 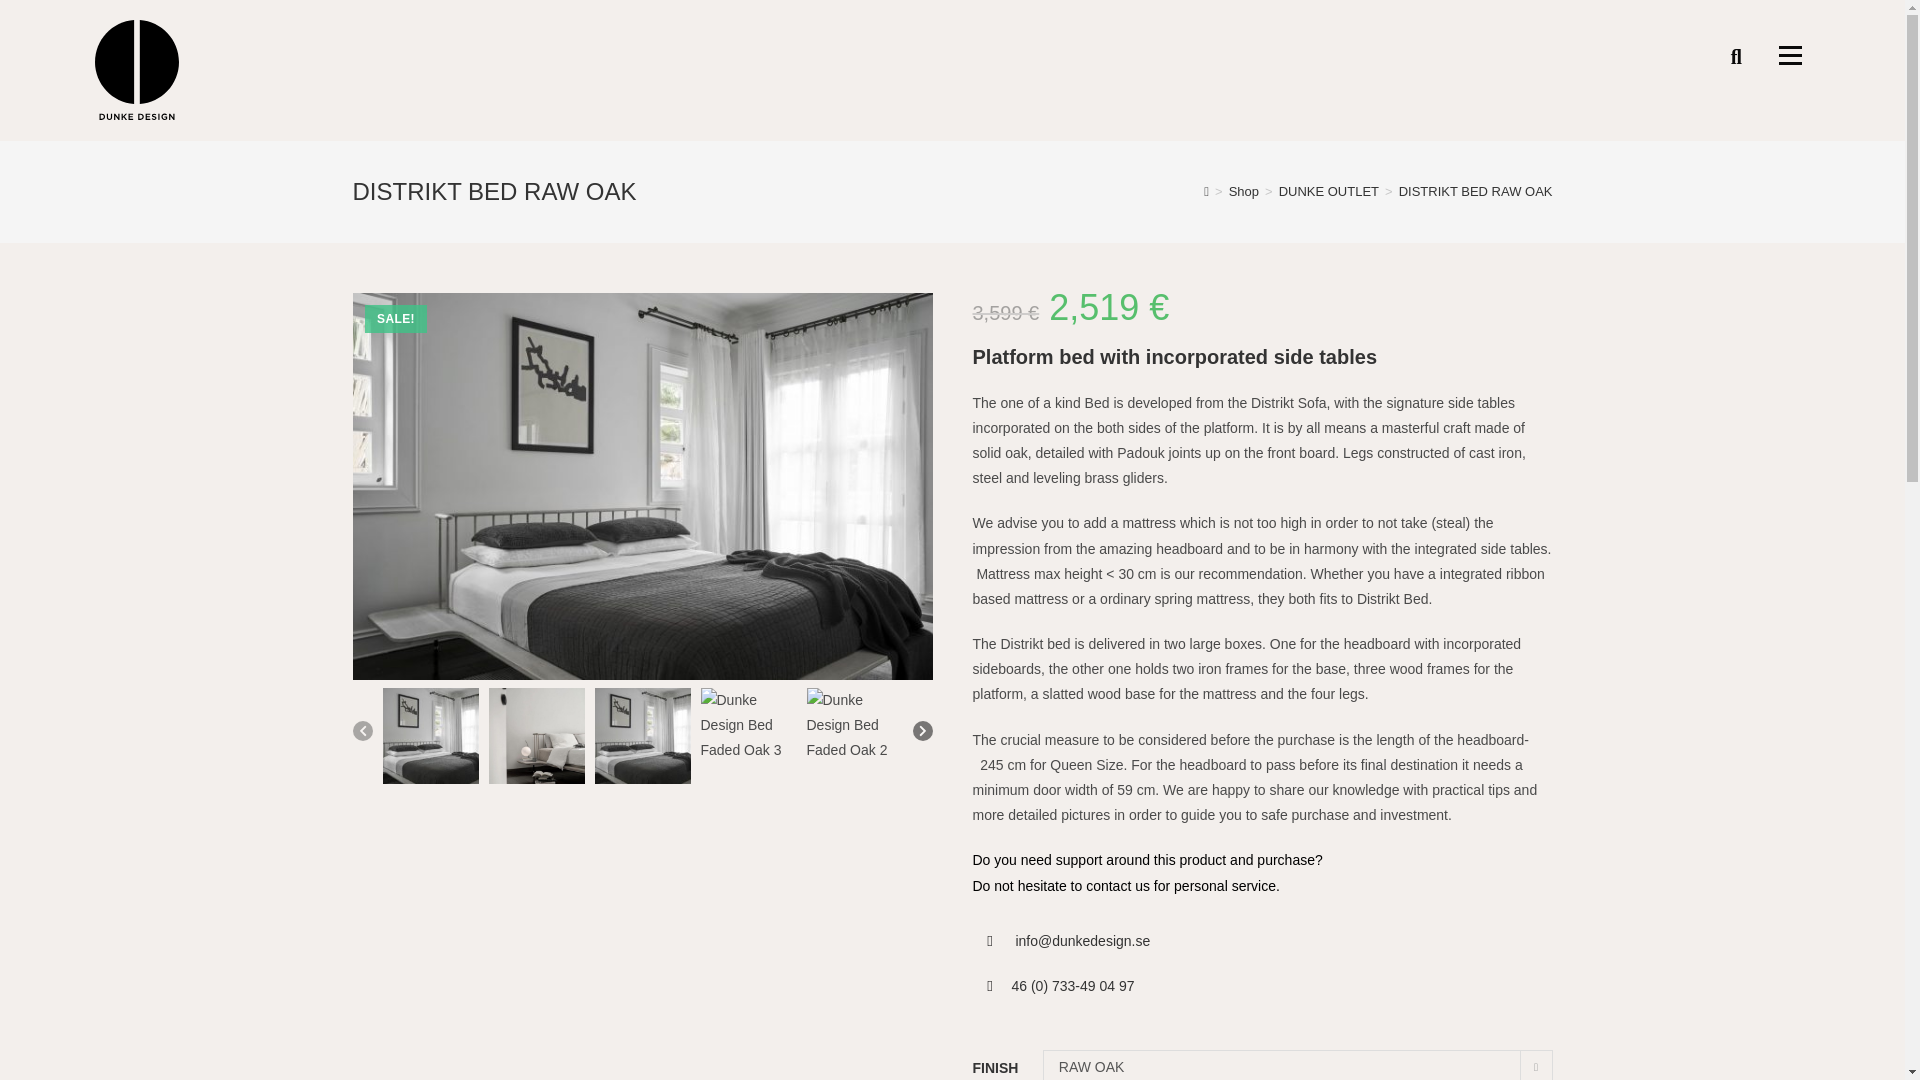 I want to click on Dunke Design Bed Faded Oak, so click(x=430, y=736).